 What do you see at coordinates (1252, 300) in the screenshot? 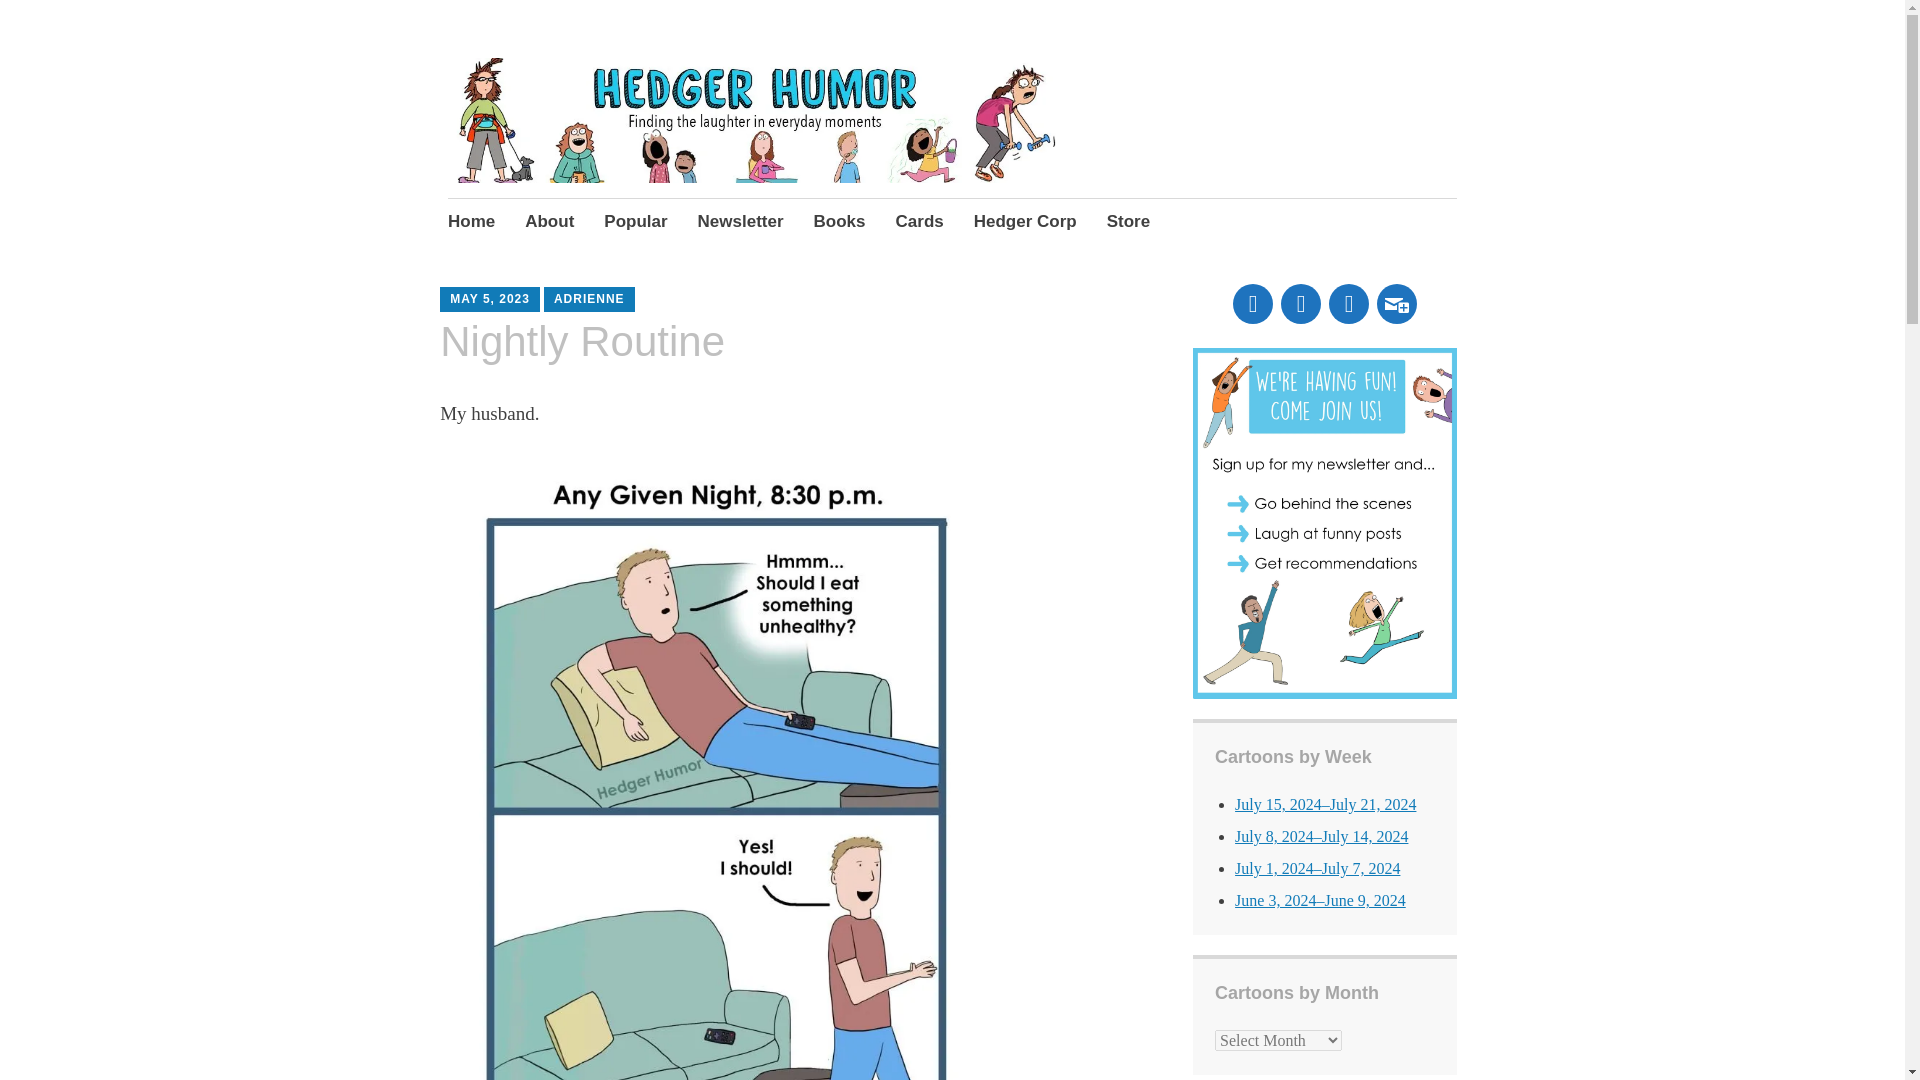
I see `facebook` at bounding box center [1252, 300].